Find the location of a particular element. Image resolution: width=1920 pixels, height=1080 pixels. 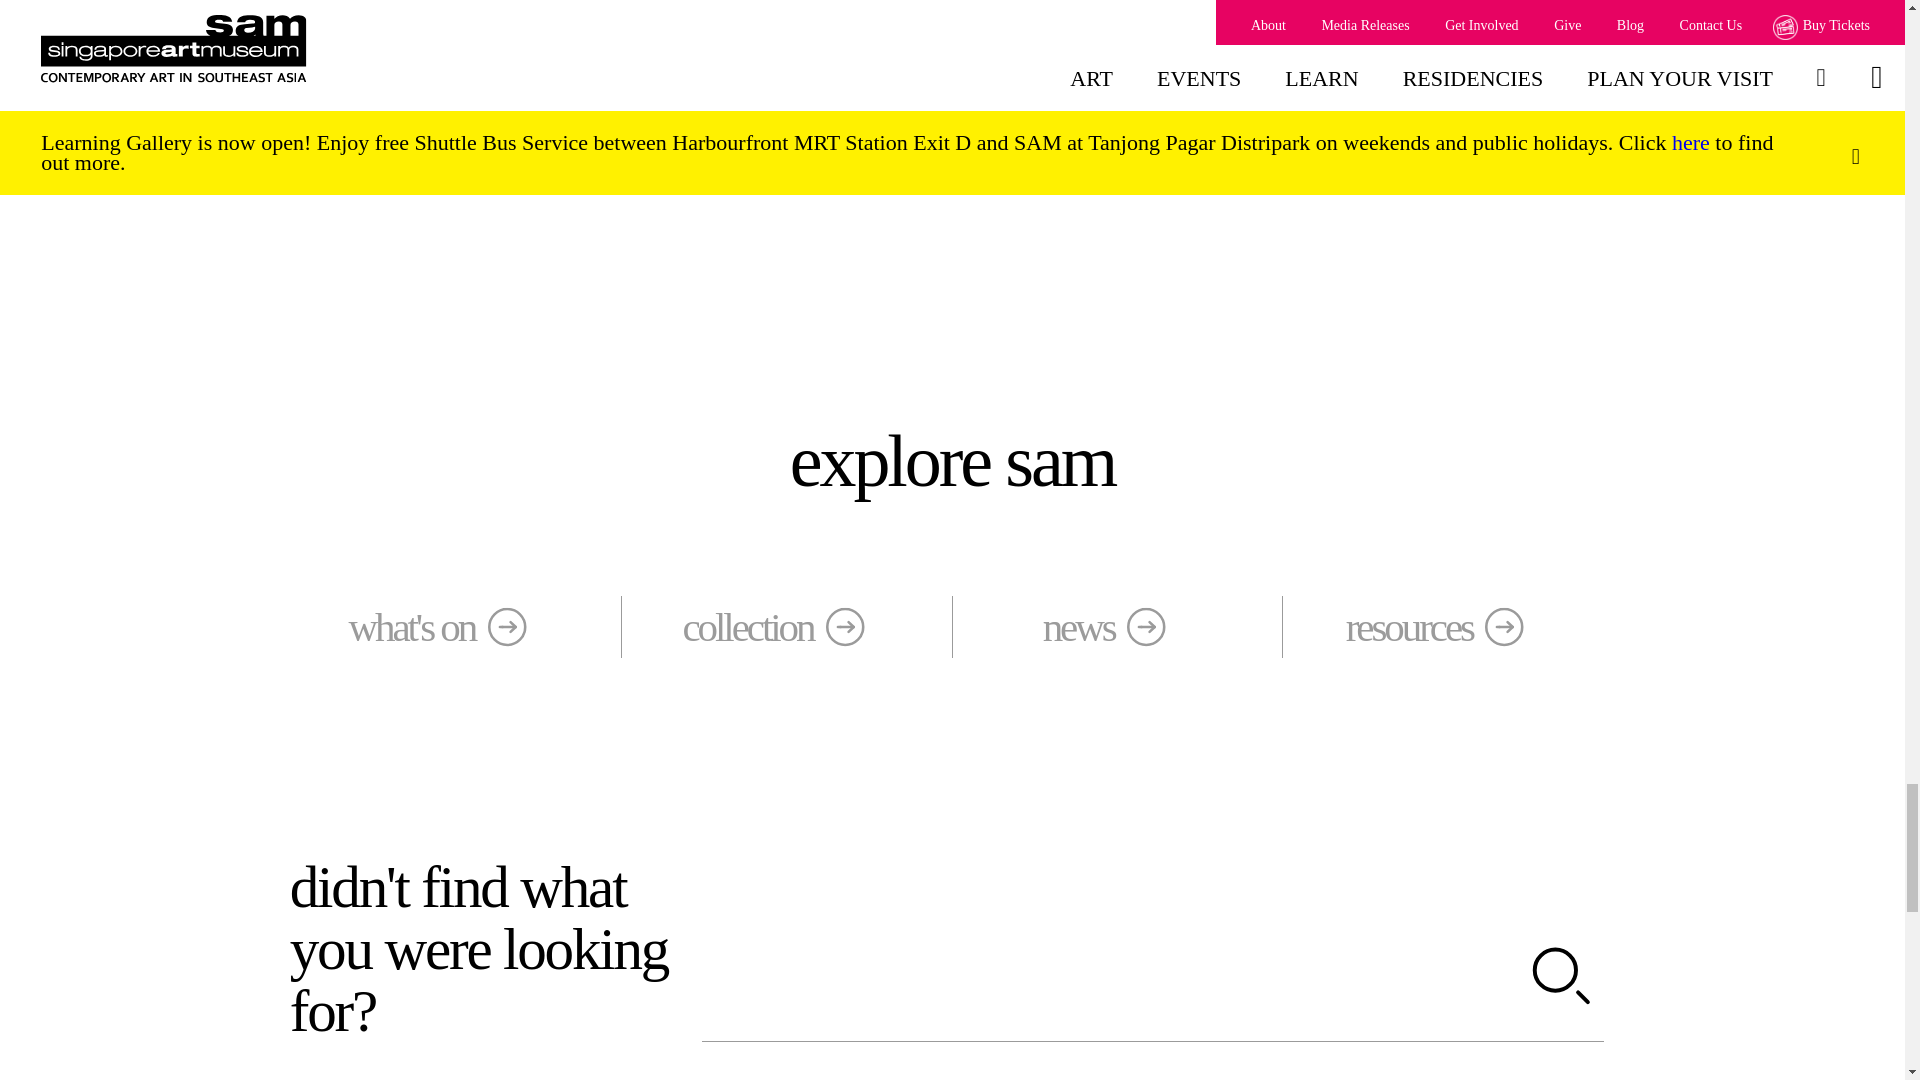

Search Form is located at coordinates (1152, 978).